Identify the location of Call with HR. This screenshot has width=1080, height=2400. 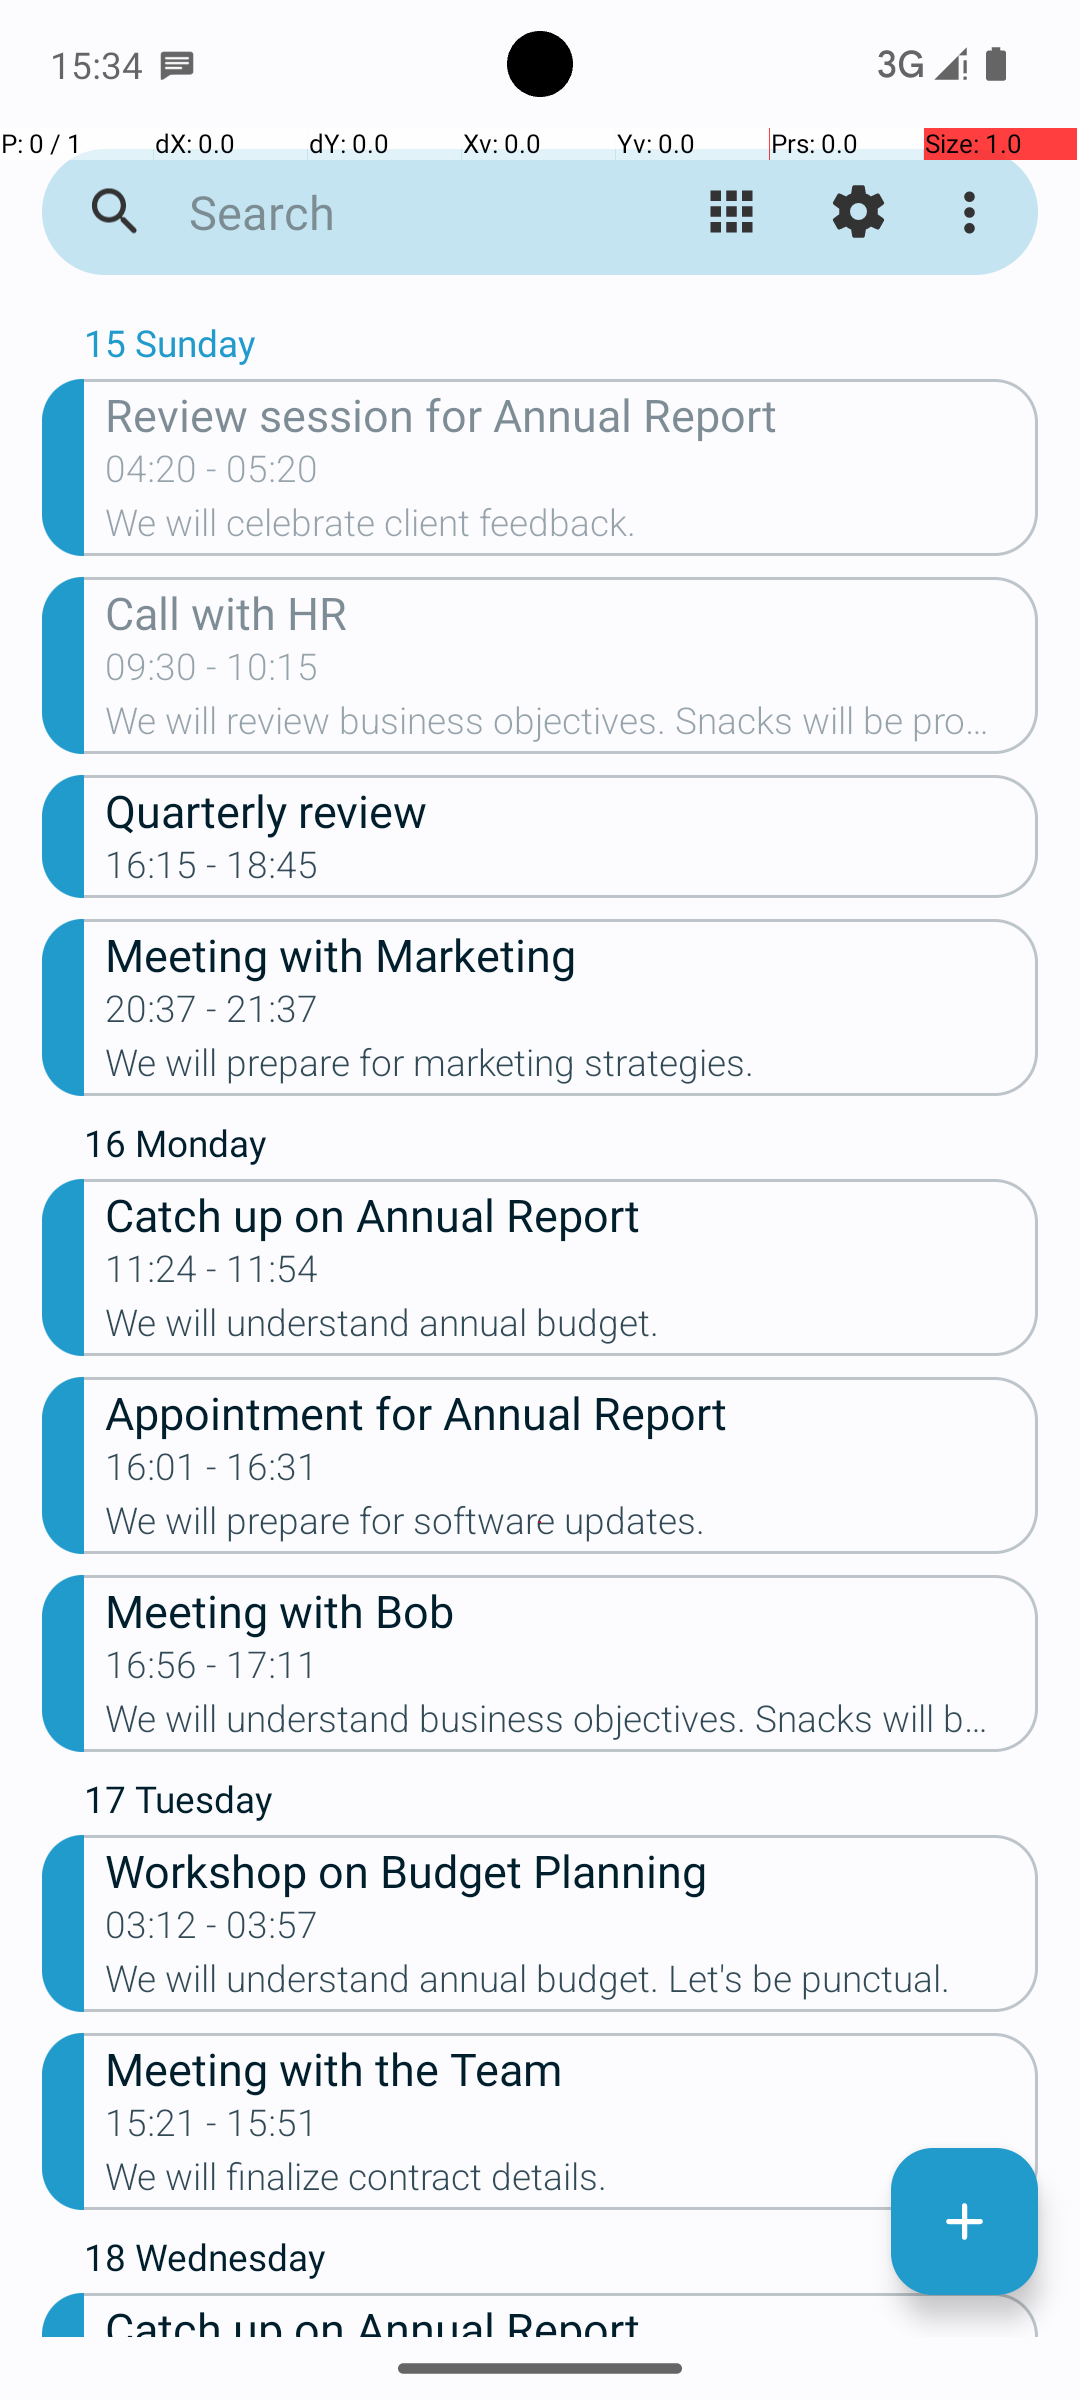
(572, 612).